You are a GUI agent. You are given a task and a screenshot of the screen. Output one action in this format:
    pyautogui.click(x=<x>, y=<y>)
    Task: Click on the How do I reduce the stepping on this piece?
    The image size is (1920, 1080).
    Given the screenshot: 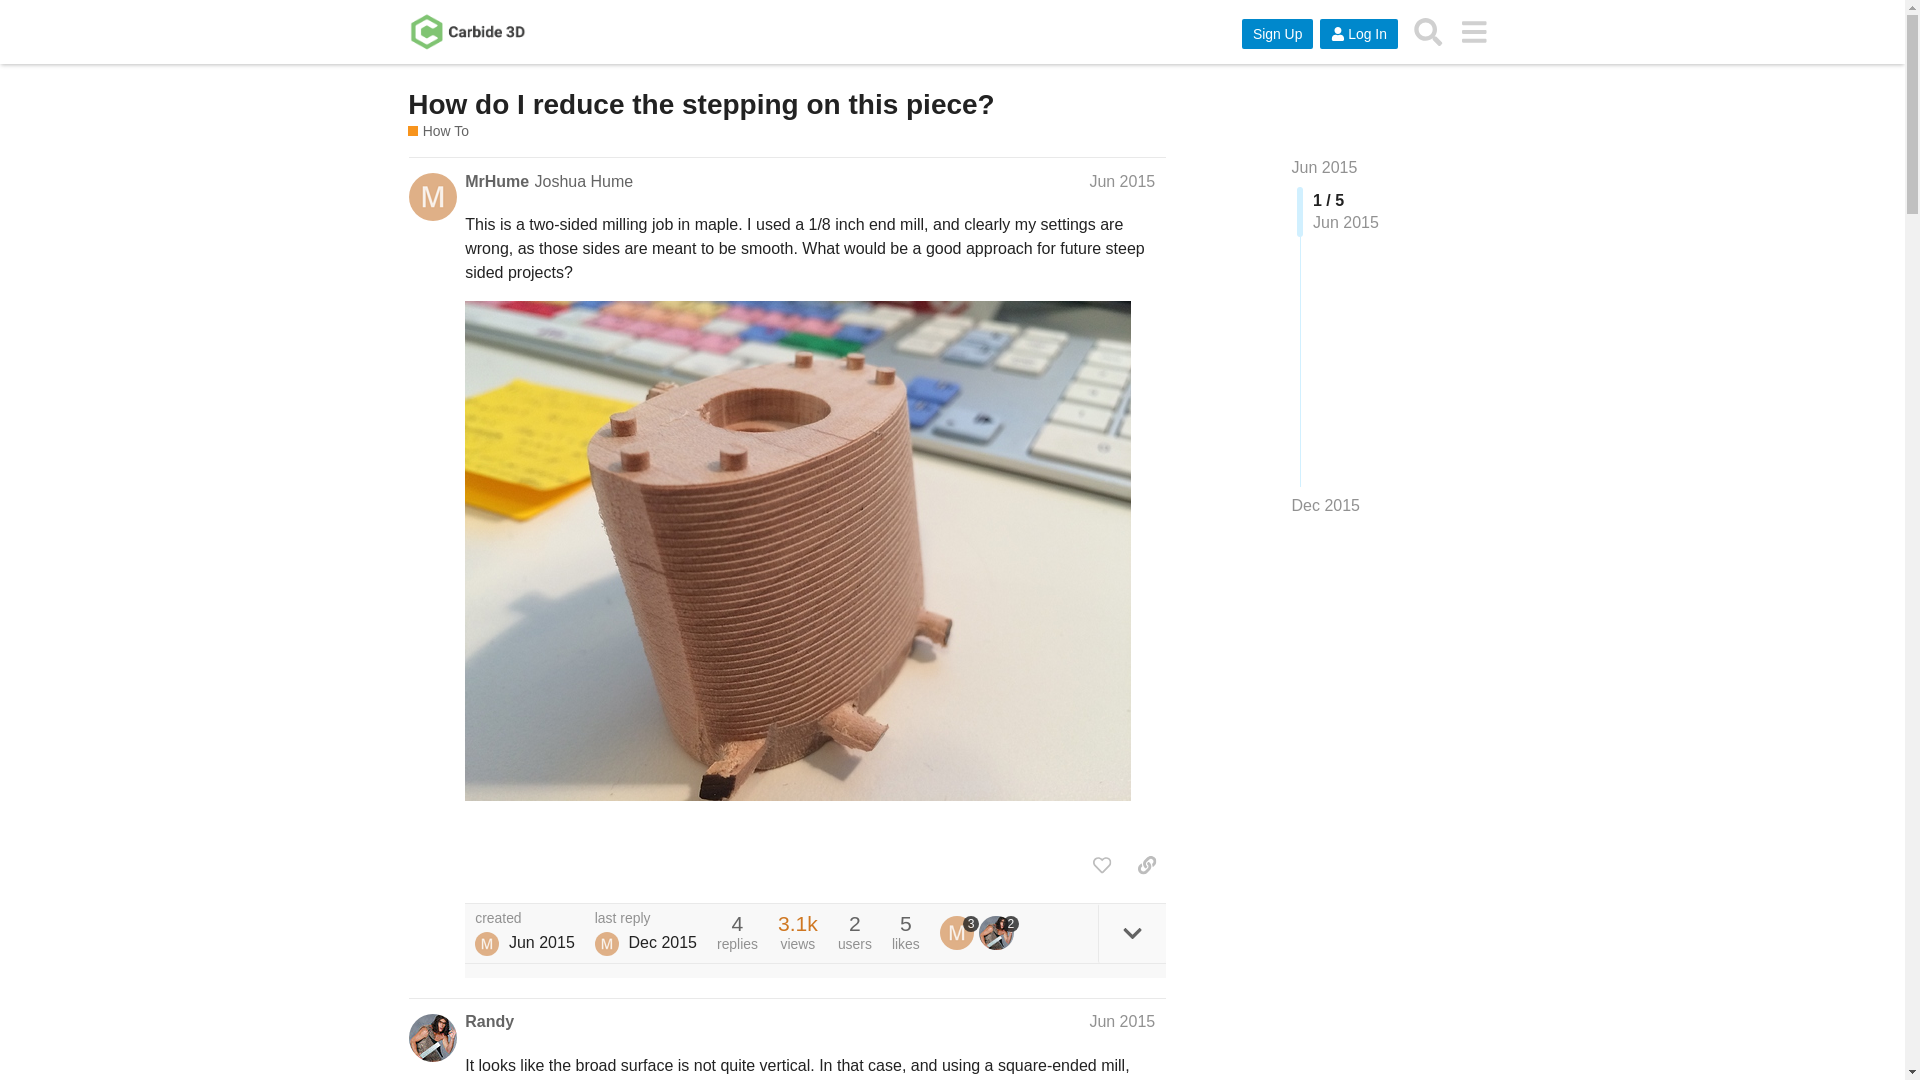 What is the action you would take?
    pyautogui.click(x=700, y=104)
    